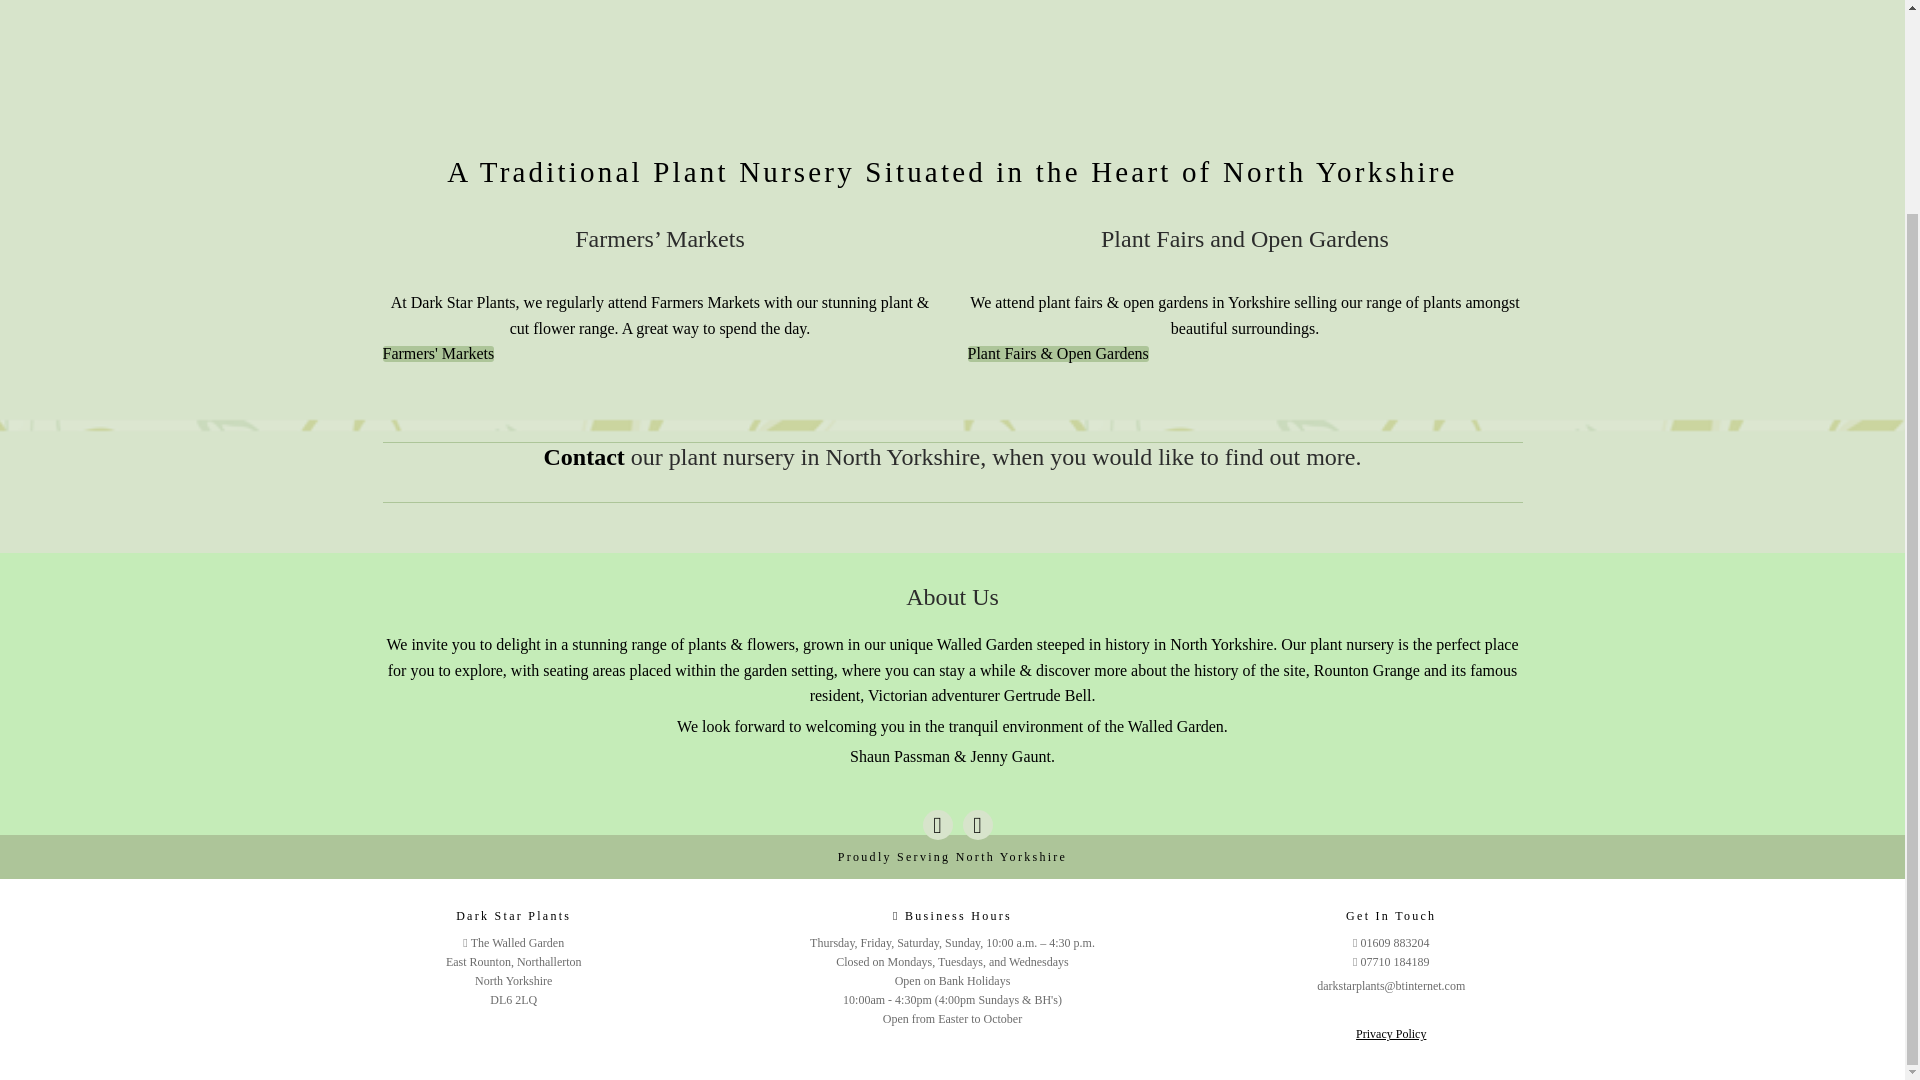 This screenshot has width=1920, height=1080. What do you see at coordinates (936, 825) in the screenshot?
I see `Facebook` at bounding box center [936, 825].